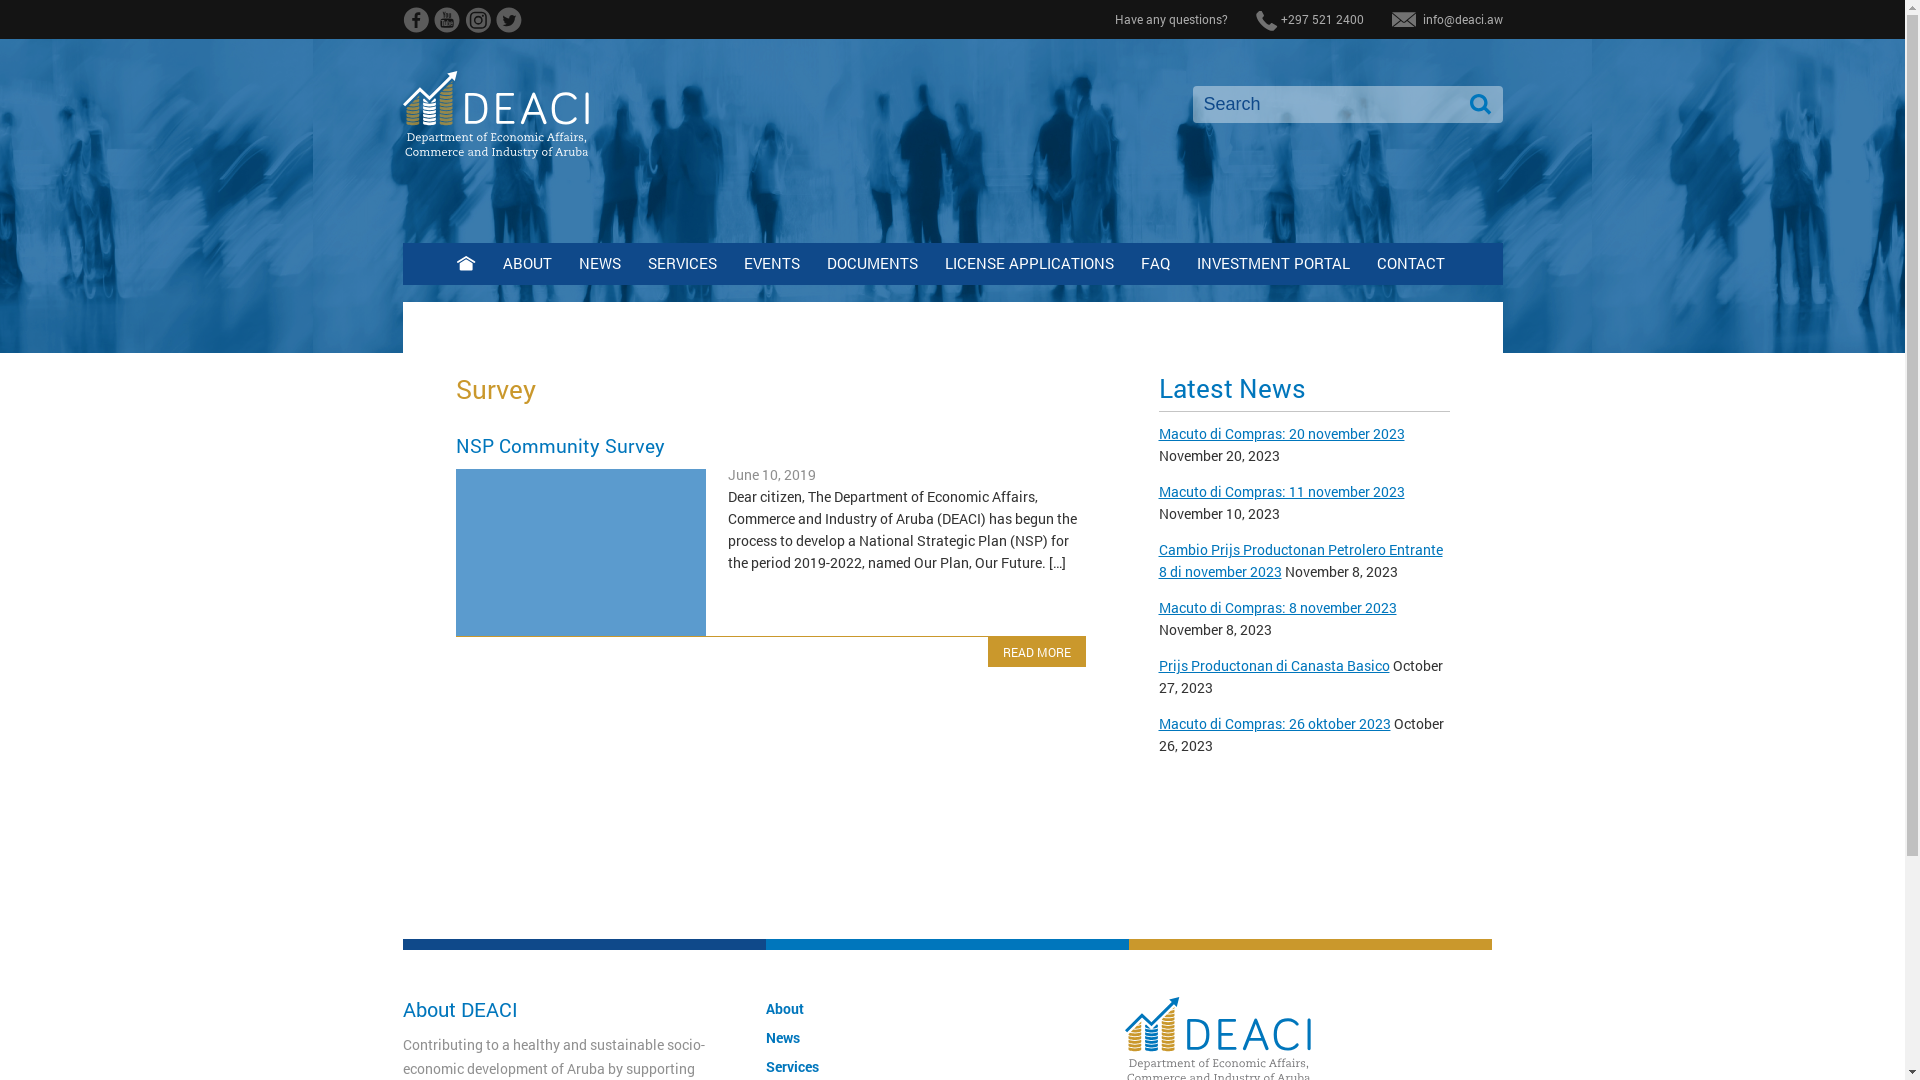 Image resolution: width=1920 pixels, height=1080 pixels. Describe the element at coordinates (872, 264) in the screenshot. I see `DOCUMENTS` at that location.